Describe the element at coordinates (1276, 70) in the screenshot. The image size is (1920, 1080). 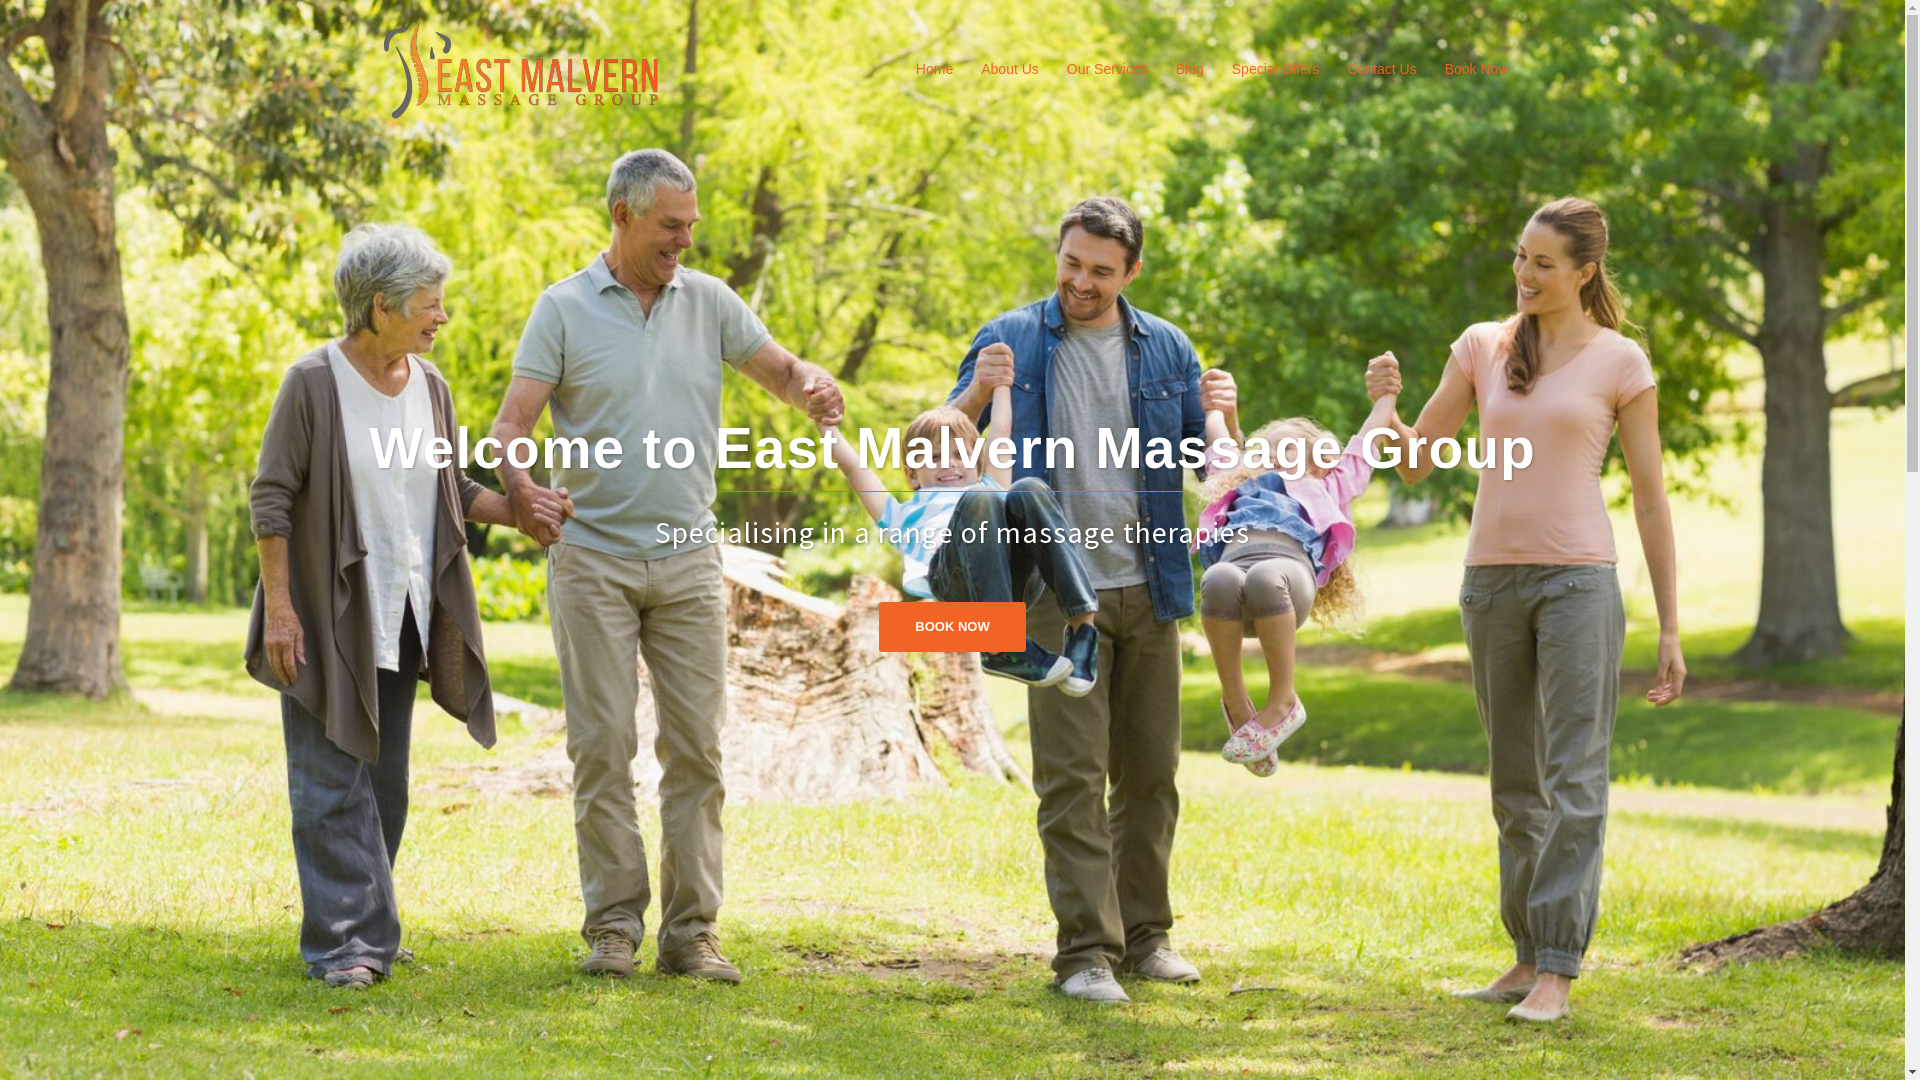
I see `Special Offers` at that location.